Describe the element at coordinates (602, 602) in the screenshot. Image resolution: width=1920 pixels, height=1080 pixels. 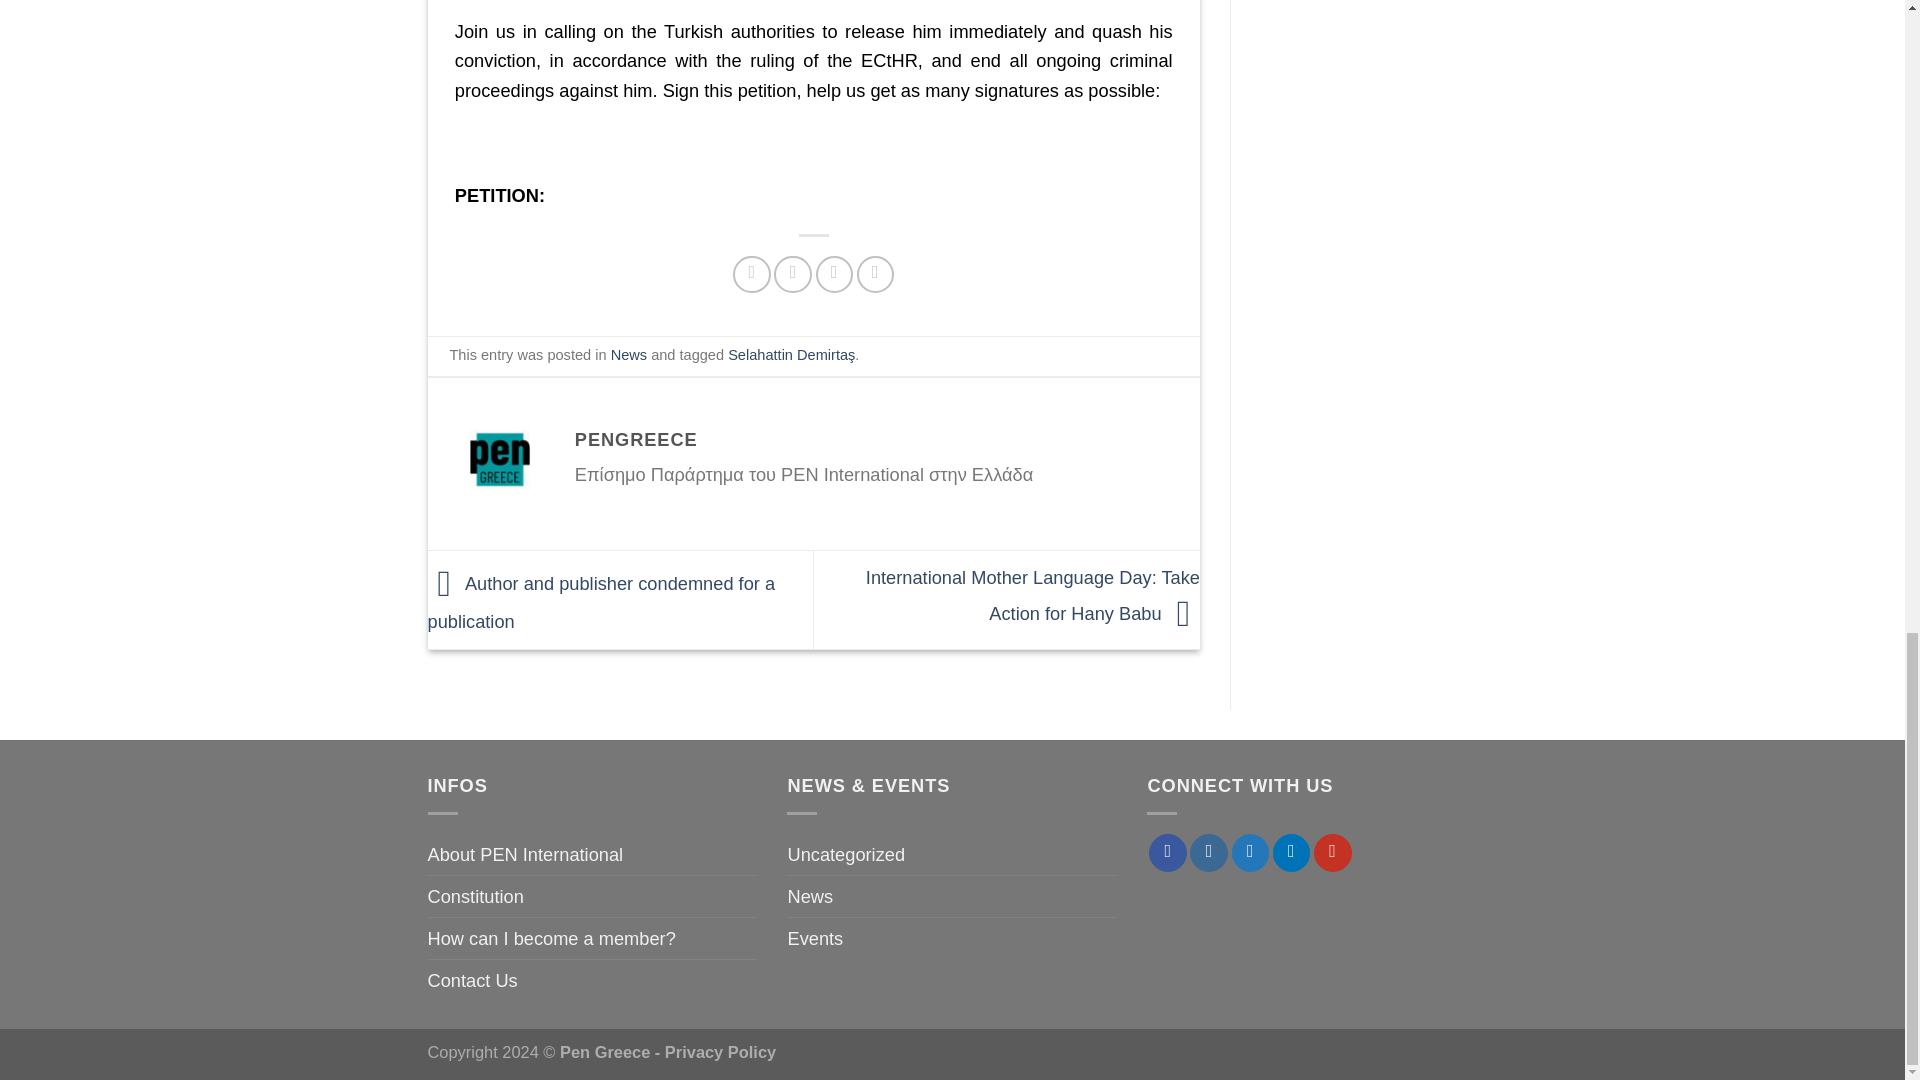
I see `Author and publisher condemned for a publication` at that location.